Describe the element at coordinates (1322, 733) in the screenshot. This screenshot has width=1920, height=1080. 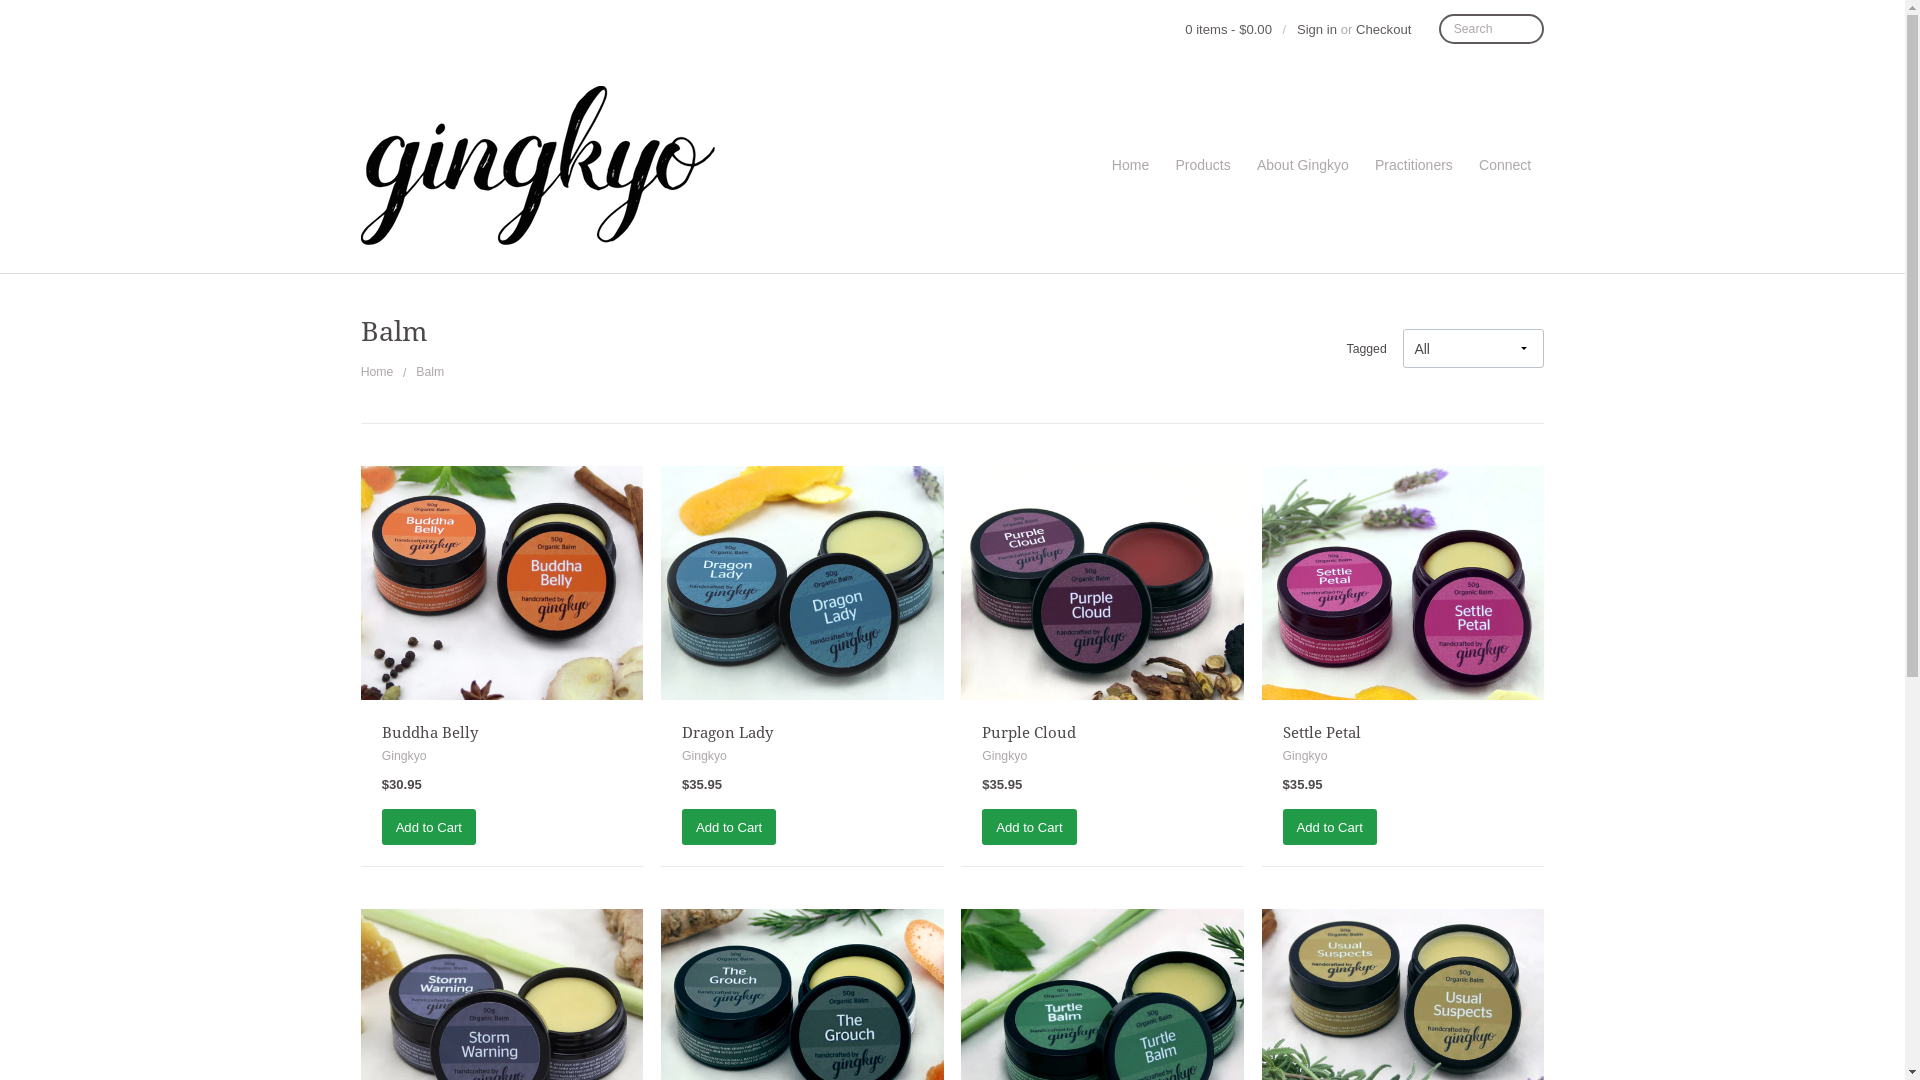
I see `Settle Petal` at that location.